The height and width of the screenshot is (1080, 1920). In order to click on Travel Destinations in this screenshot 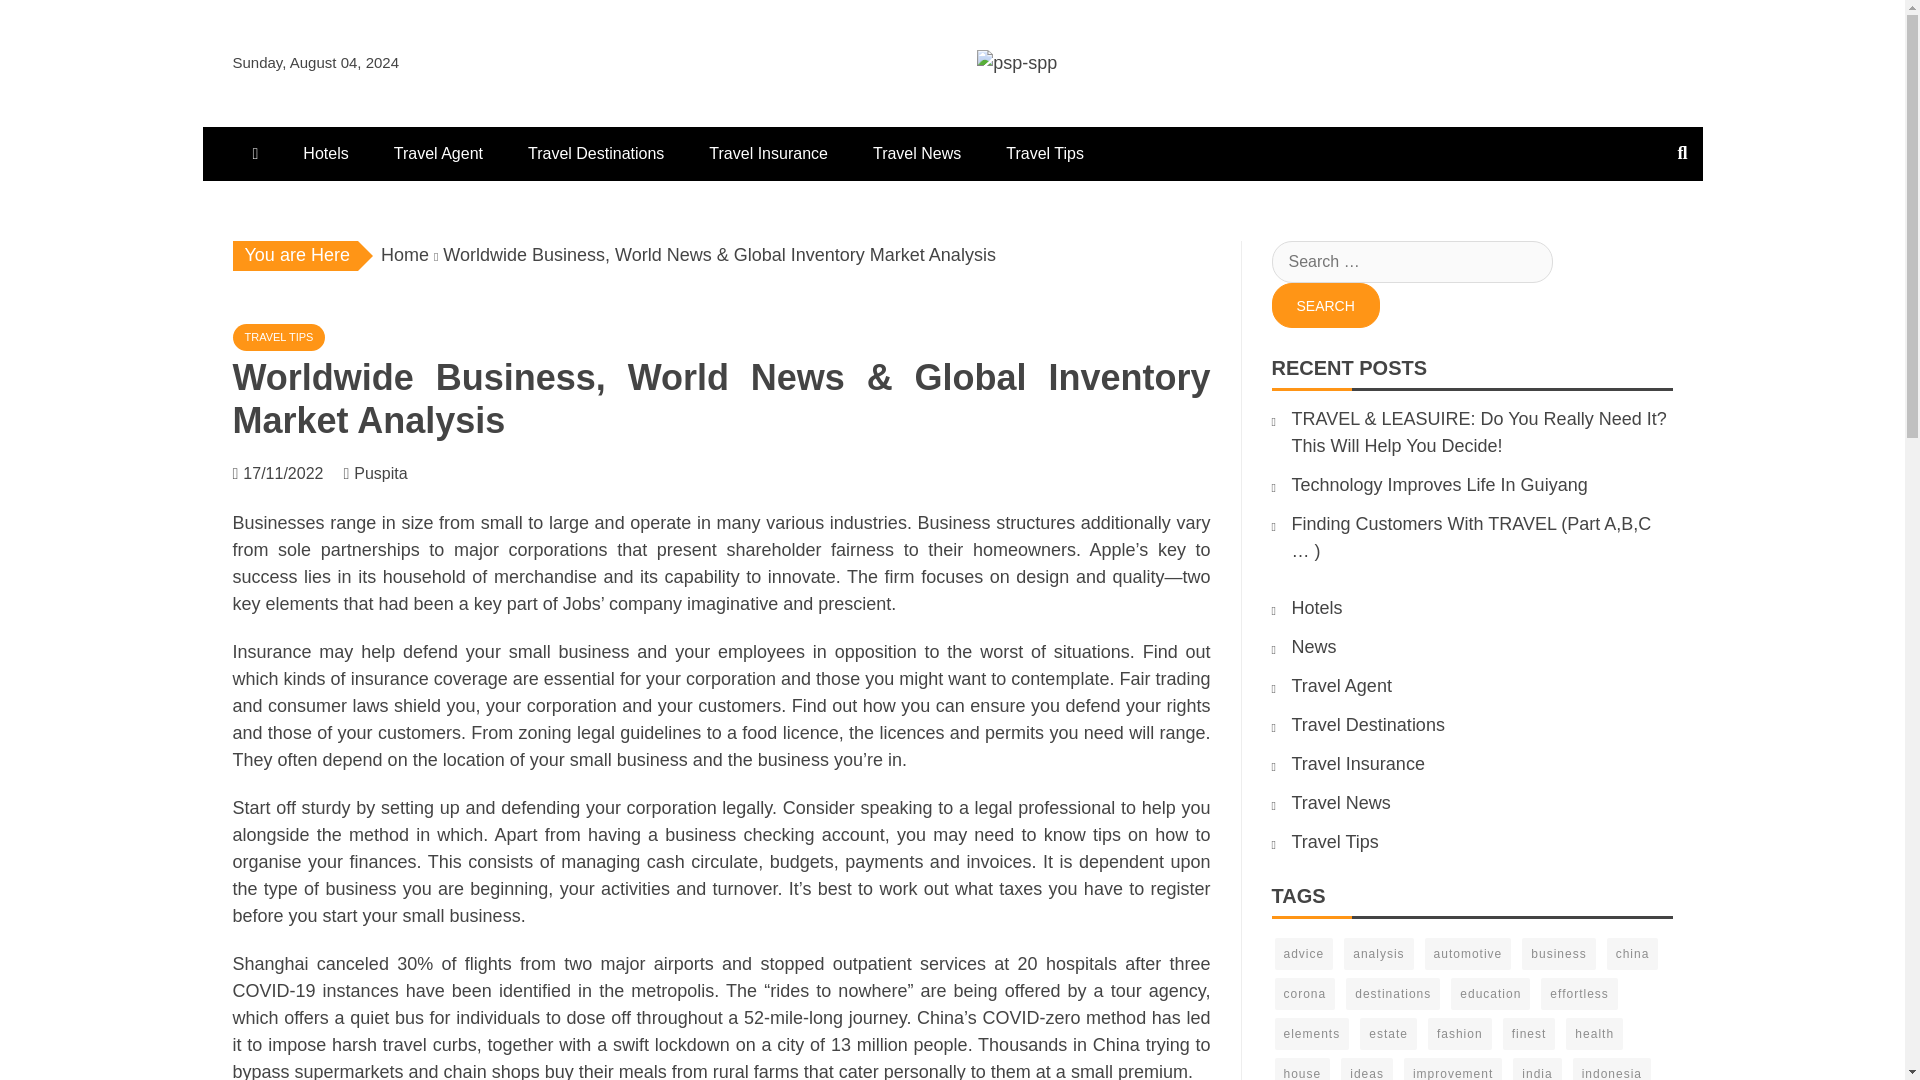, I will do `click(596, 154)`.